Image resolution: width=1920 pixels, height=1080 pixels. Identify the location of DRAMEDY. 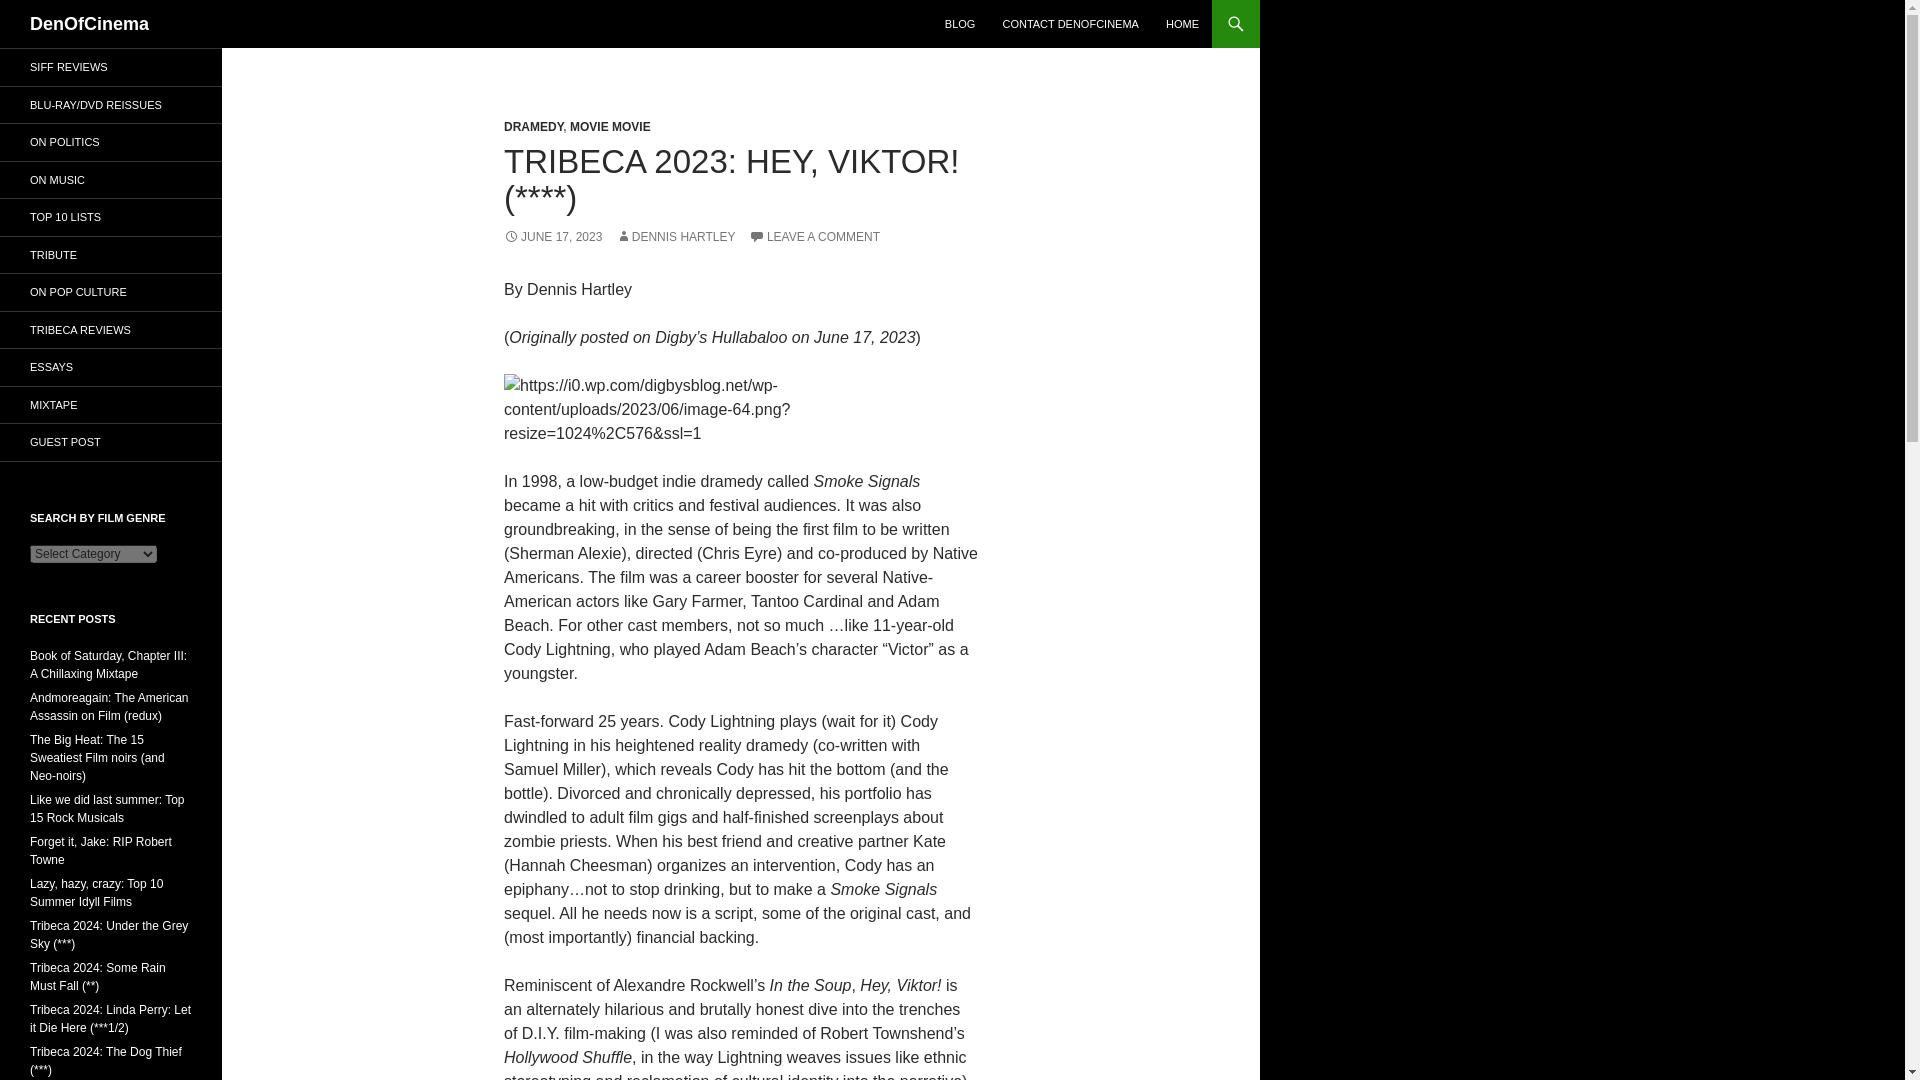
(532, 126).